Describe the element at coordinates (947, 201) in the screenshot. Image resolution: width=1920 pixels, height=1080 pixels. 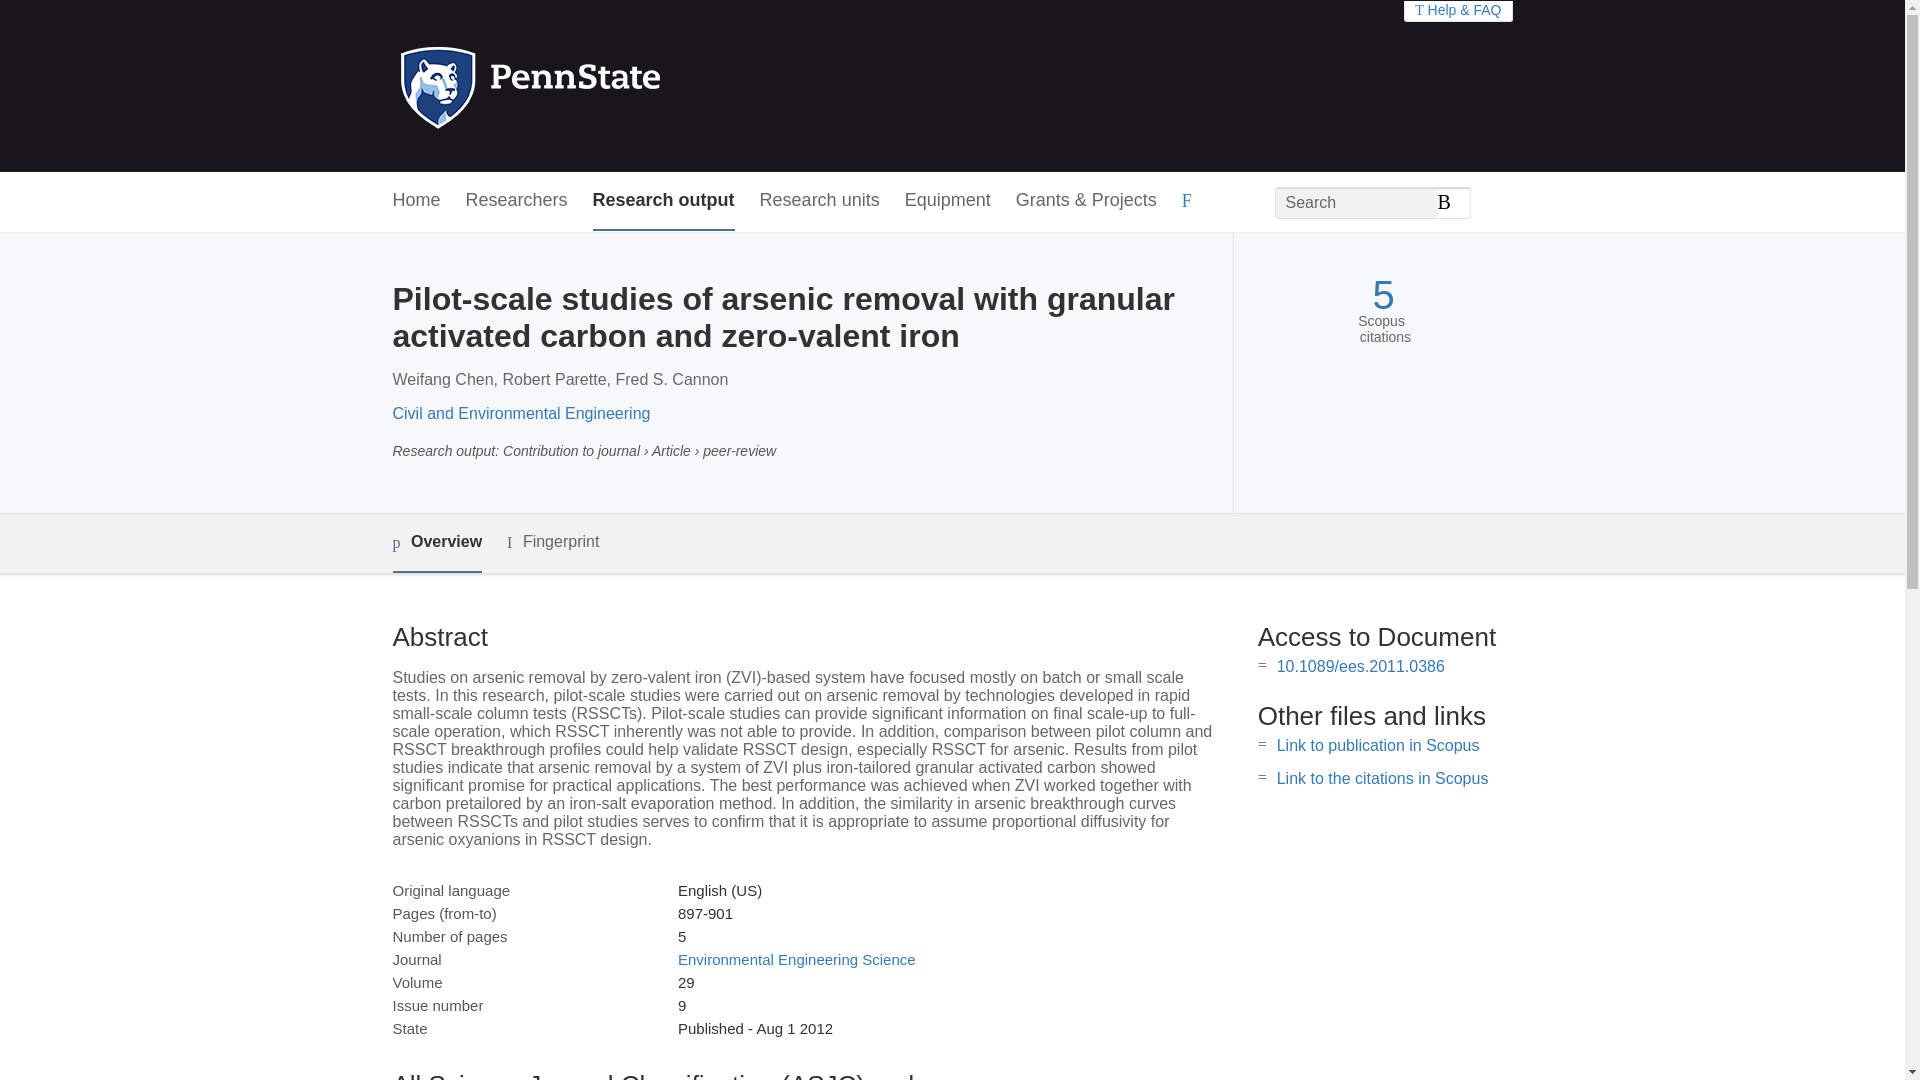
I see `Equipment` at that location.